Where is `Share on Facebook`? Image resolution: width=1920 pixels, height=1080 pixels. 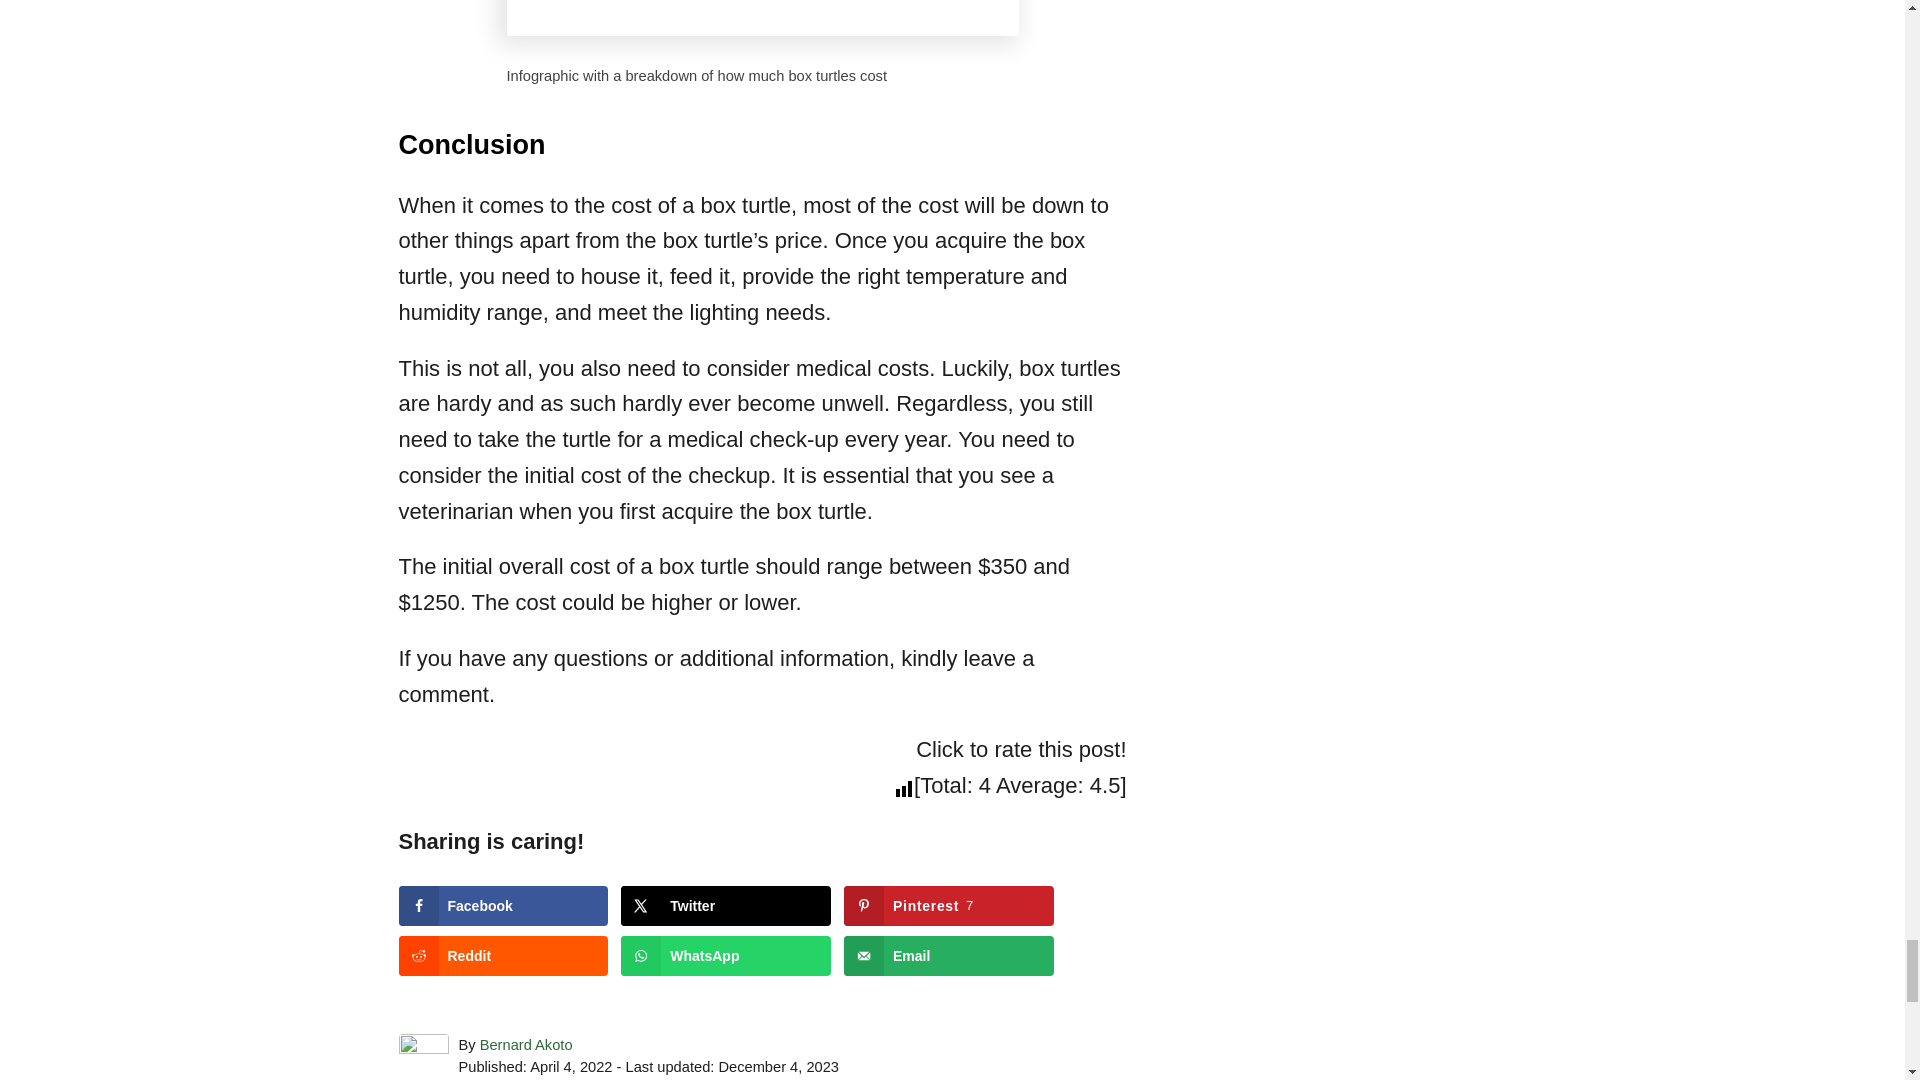 Share on Facebook is located at coordinates (502, 905).